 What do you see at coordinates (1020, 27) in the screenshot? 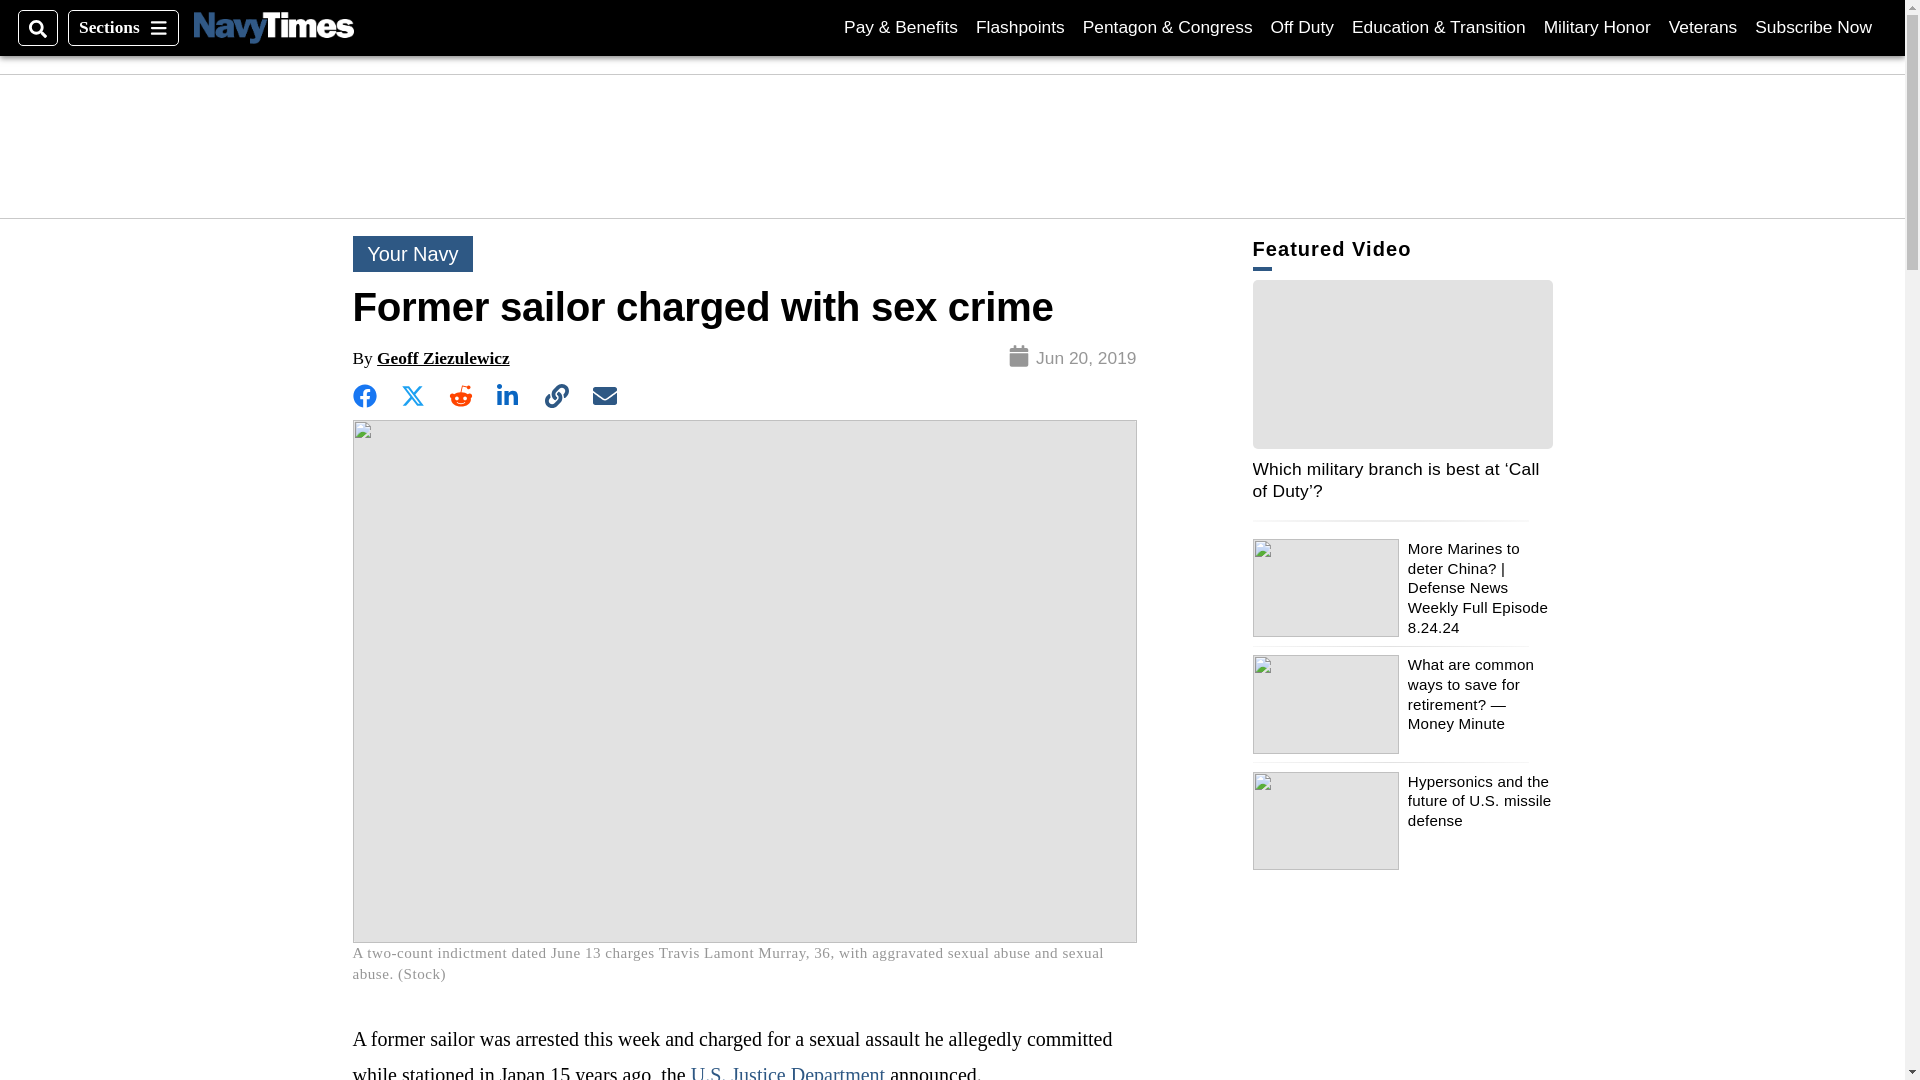
I see `Military Honor` at bounding box center [1020, 27].